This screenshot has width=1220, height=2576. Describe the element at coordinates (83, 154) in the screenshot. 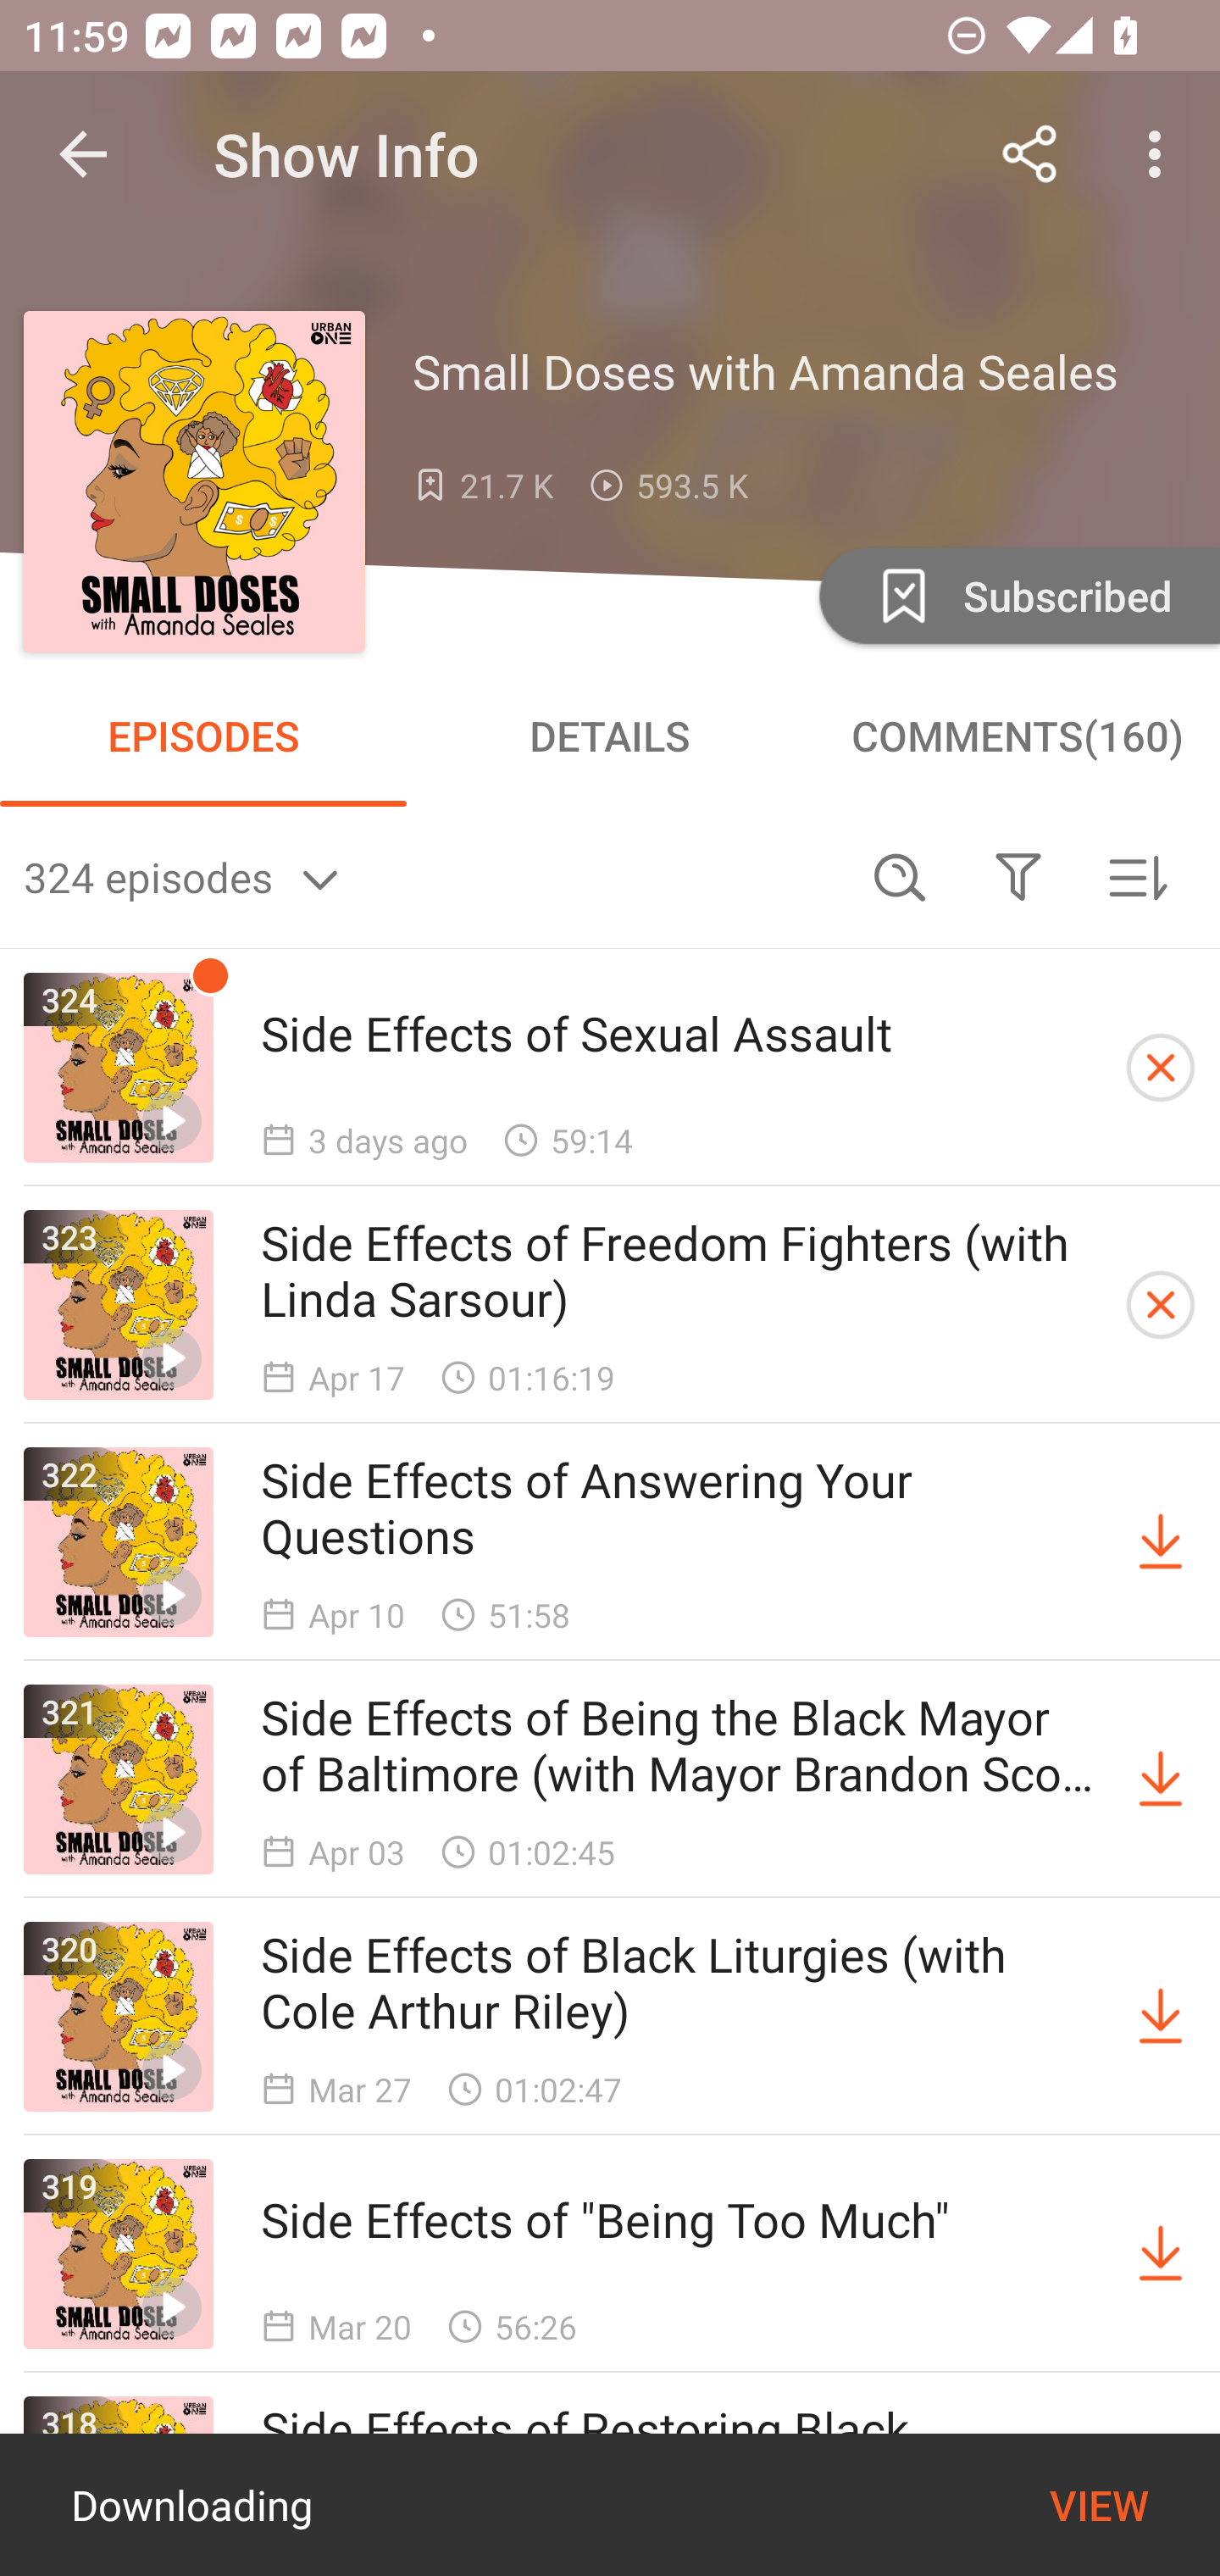

I see `Navigate up` at that location.